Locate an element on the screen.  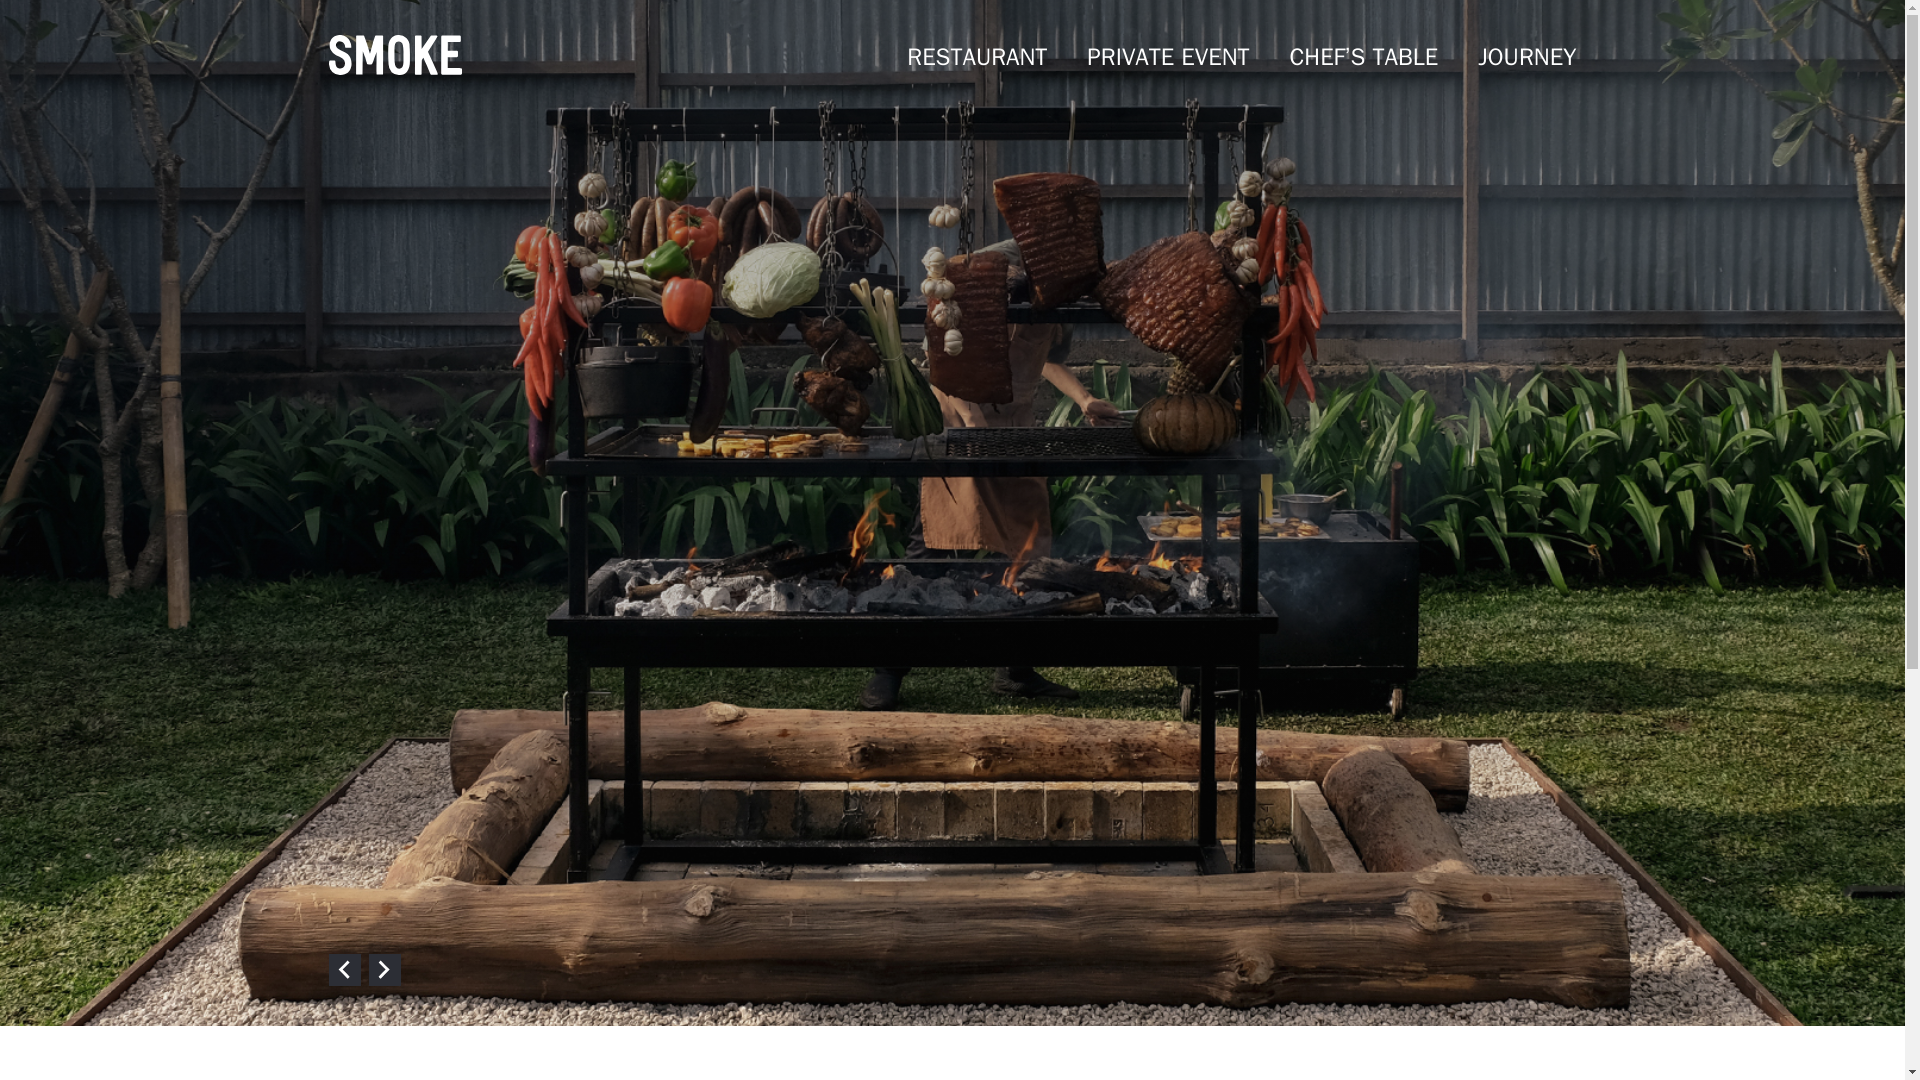
JOURNEY is located at coordinates (1527, 57).